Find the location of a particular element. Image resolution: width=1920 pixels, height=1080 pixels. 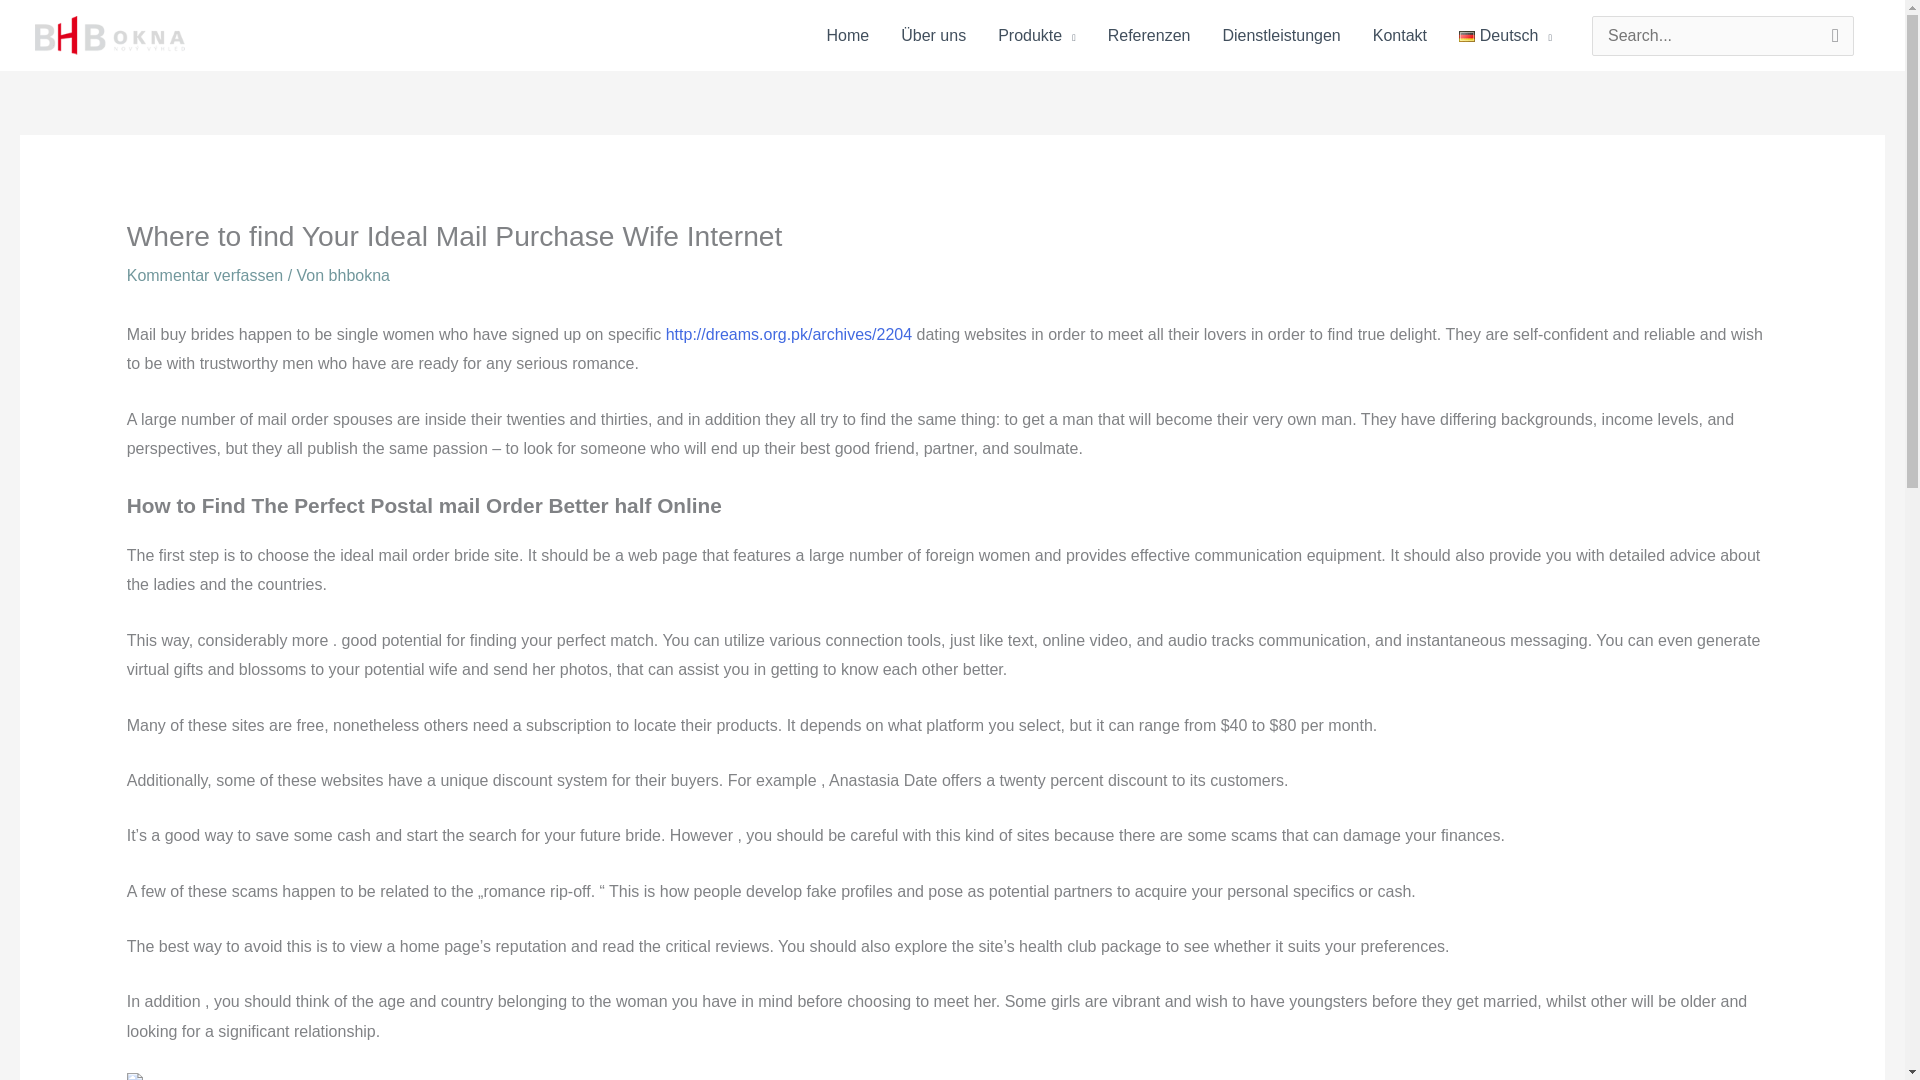

Referenzen is located at coordinates (1150, 36).